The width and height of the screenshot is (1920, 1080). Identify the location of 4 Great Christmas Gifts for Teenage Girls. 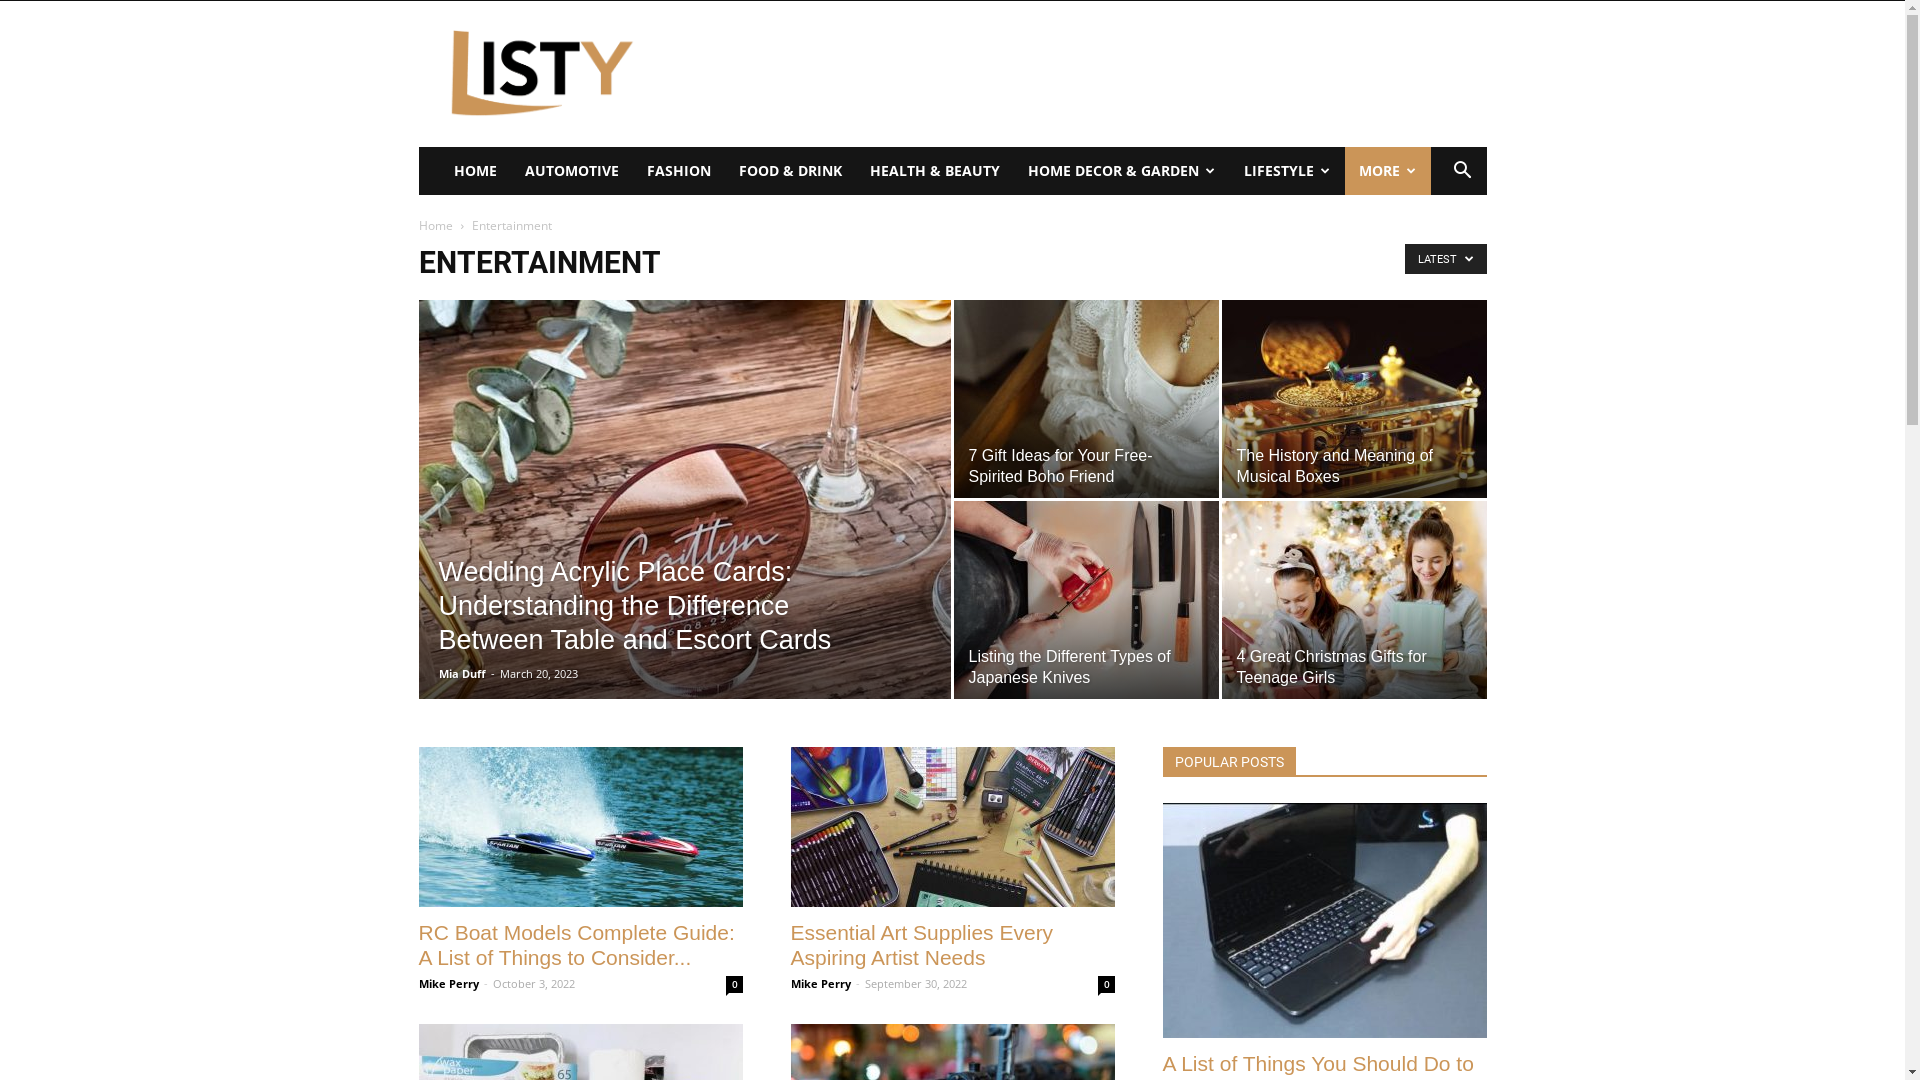
(1354, 600).